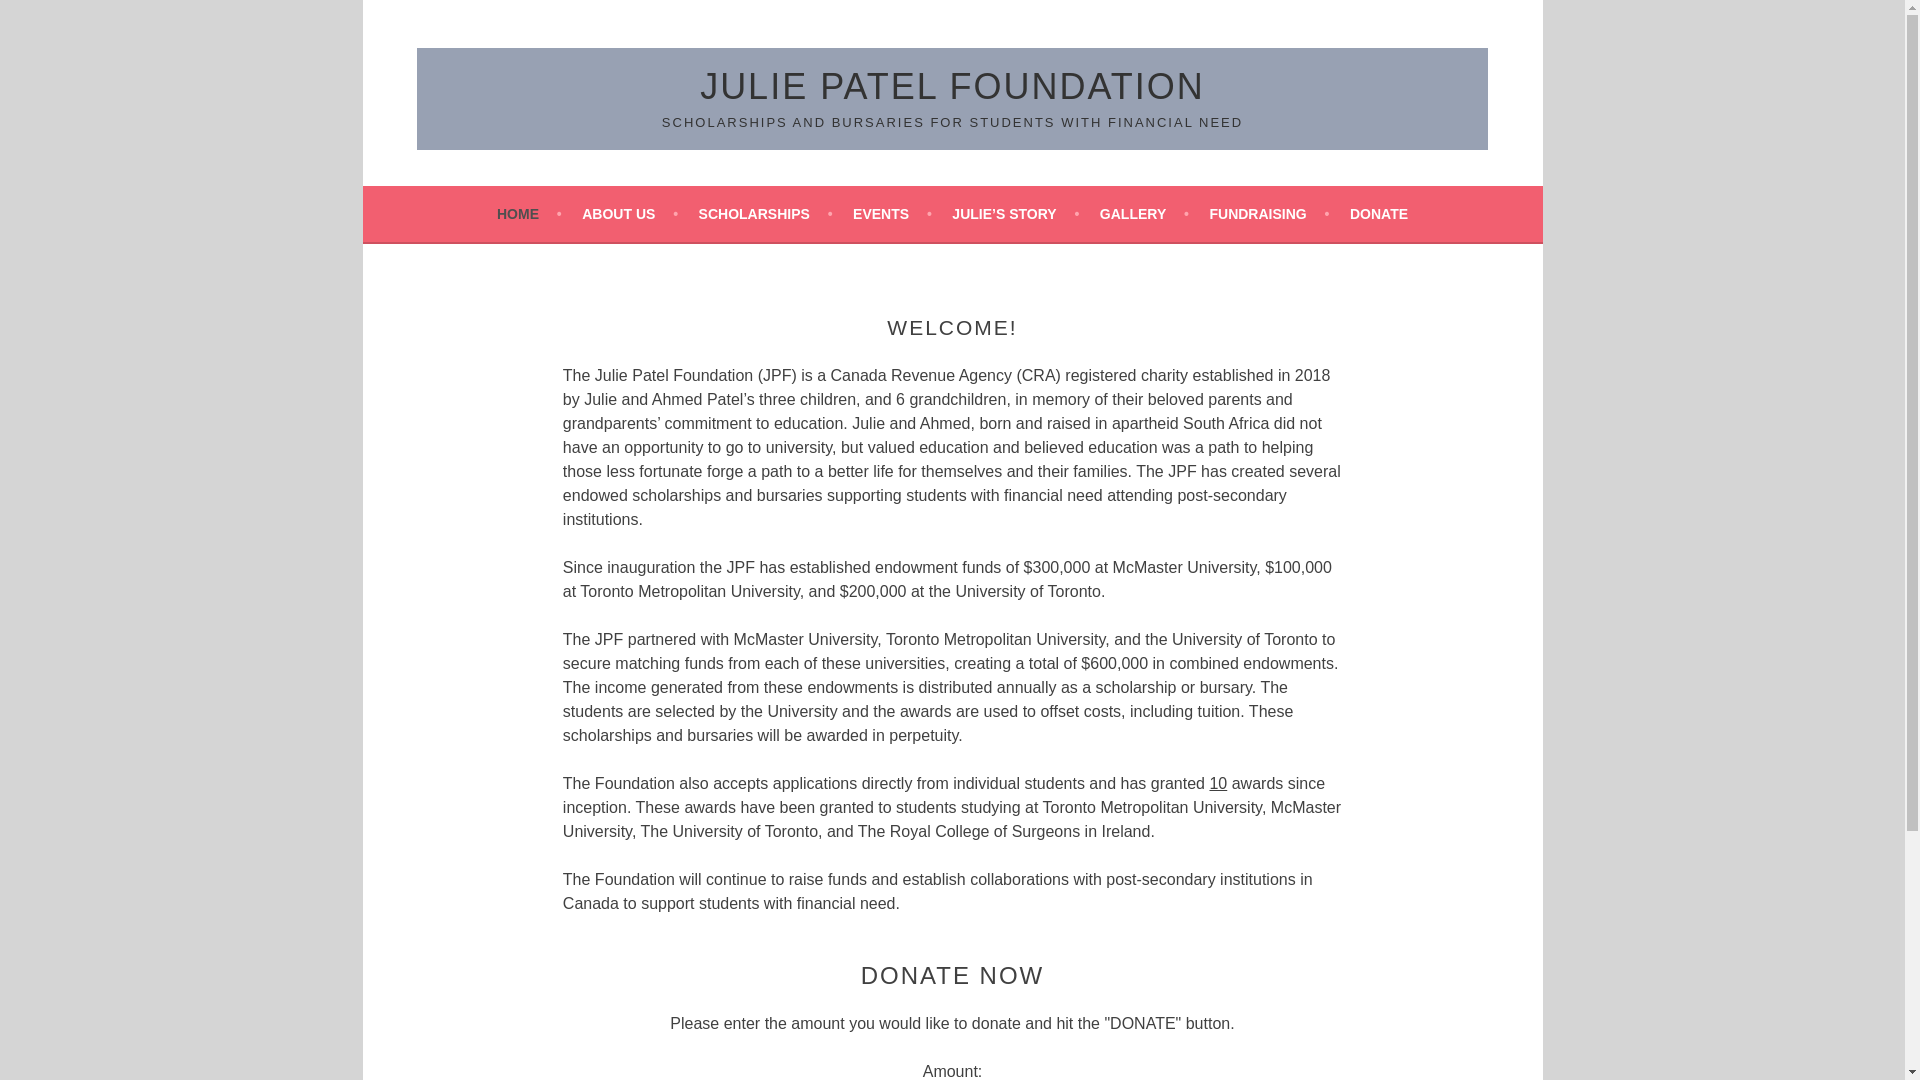  What do you see at coordinates (629, 213) in the screenshot?
I see `ABOUT US` at bounding box center [629, 213].